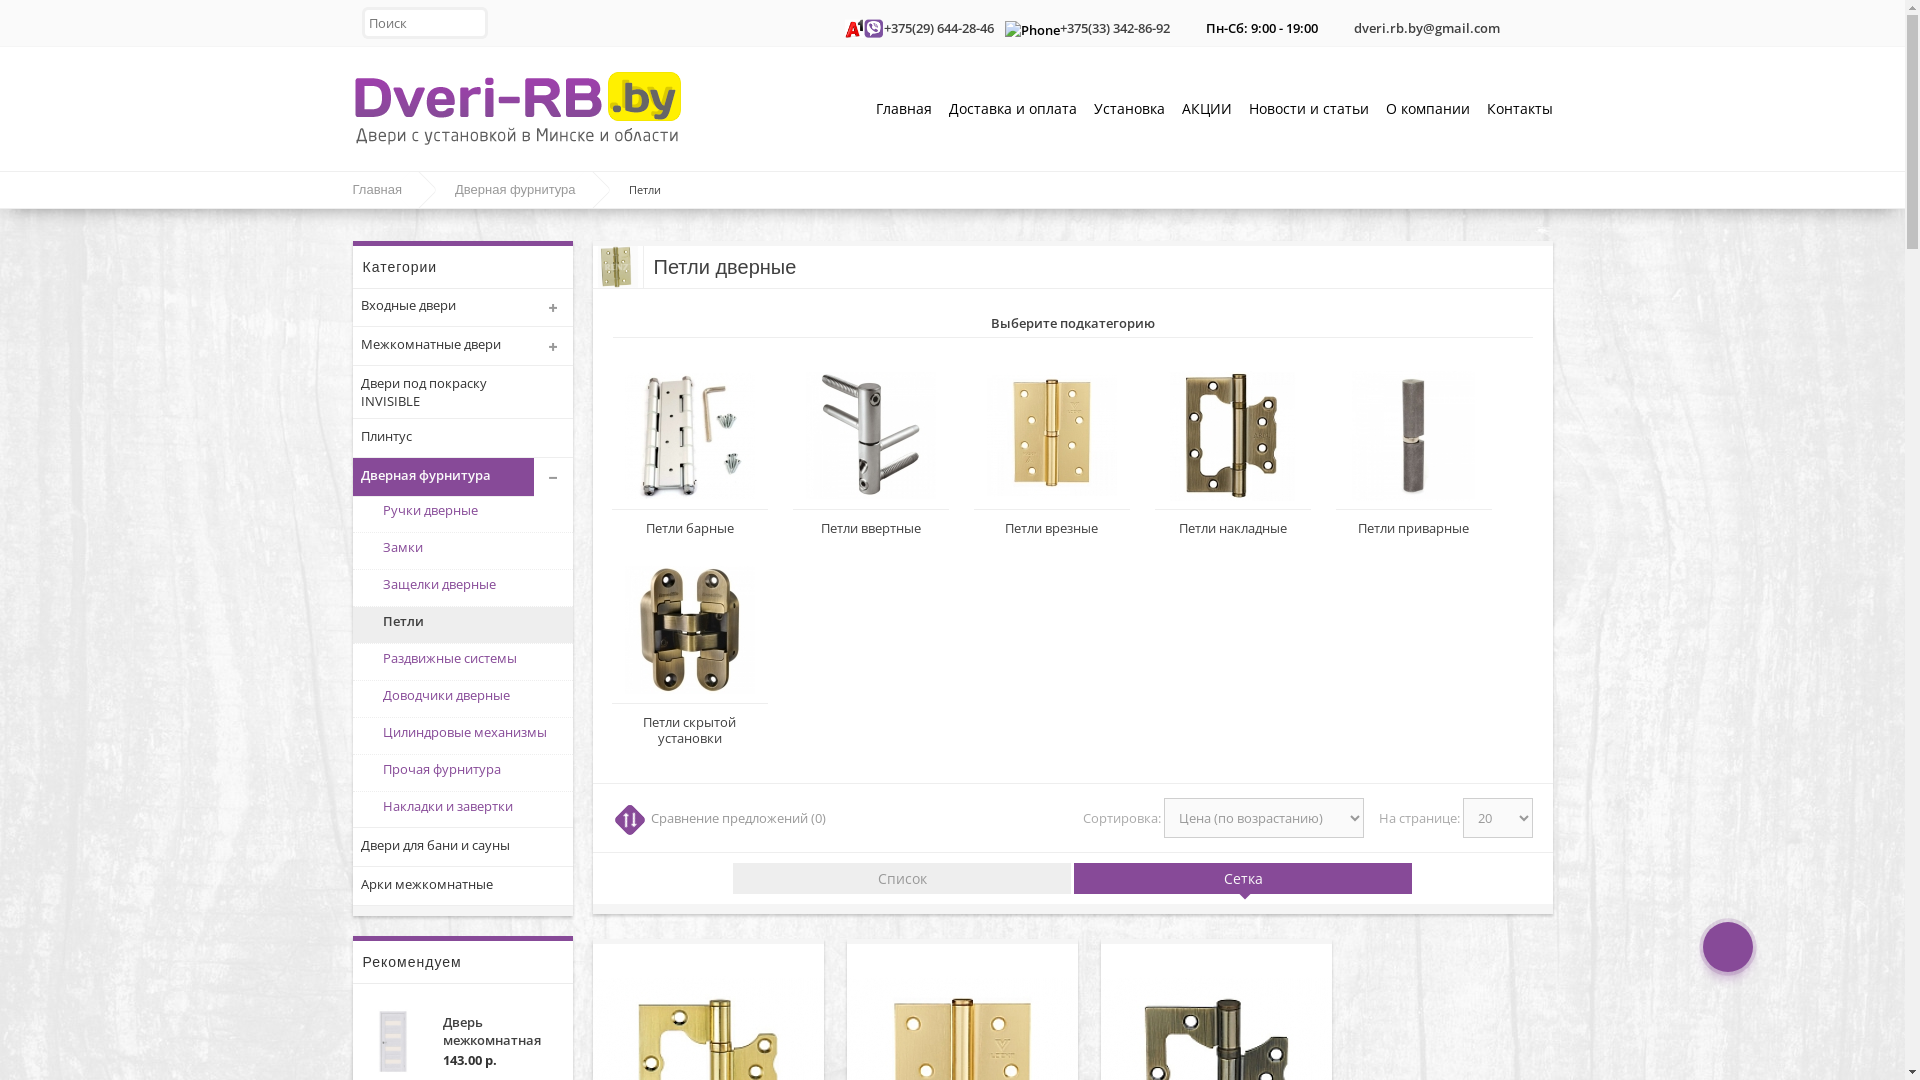 This screenshot has height=1080, width=1920. What do you see at coordinates (1339, 22) in the screenshot?
I see `Email` at bounding box center [1339, 22].